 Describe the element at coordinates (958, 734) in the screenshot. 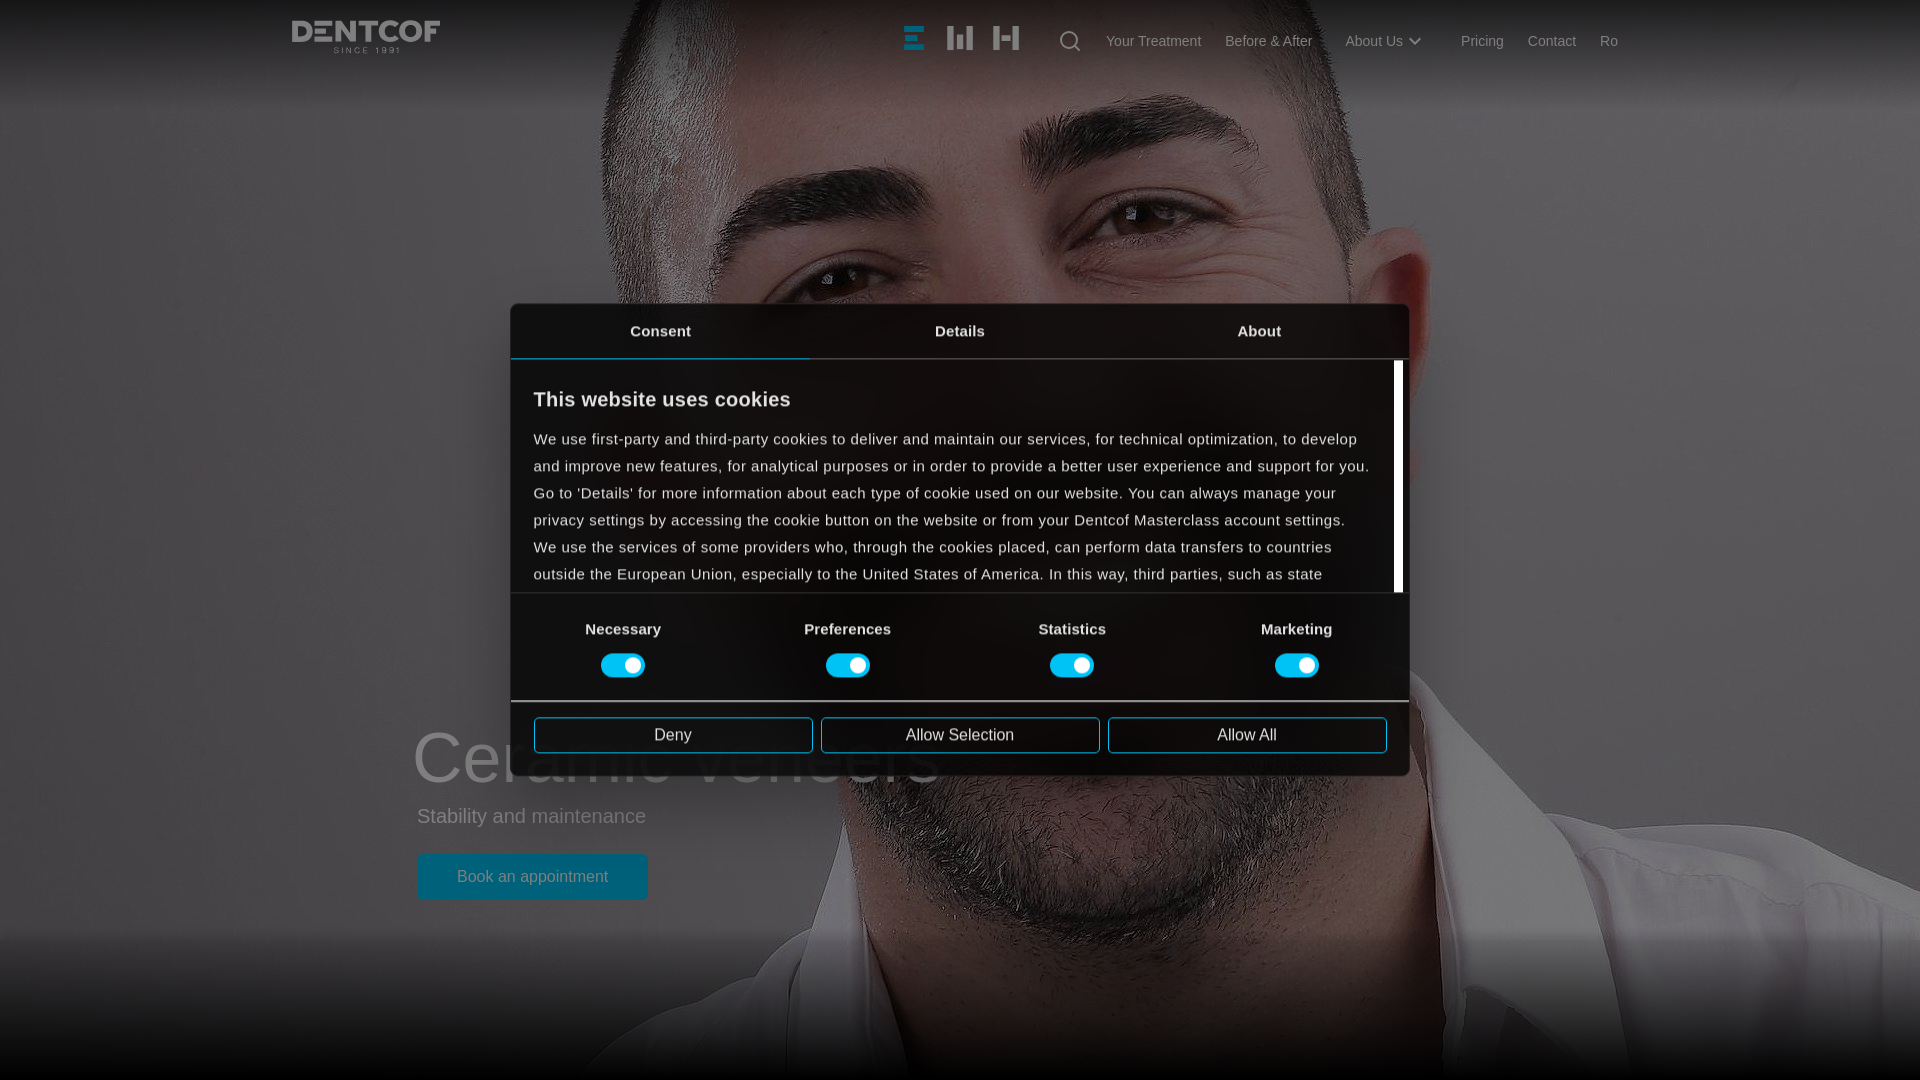

I see `Allow Selection` at that location.